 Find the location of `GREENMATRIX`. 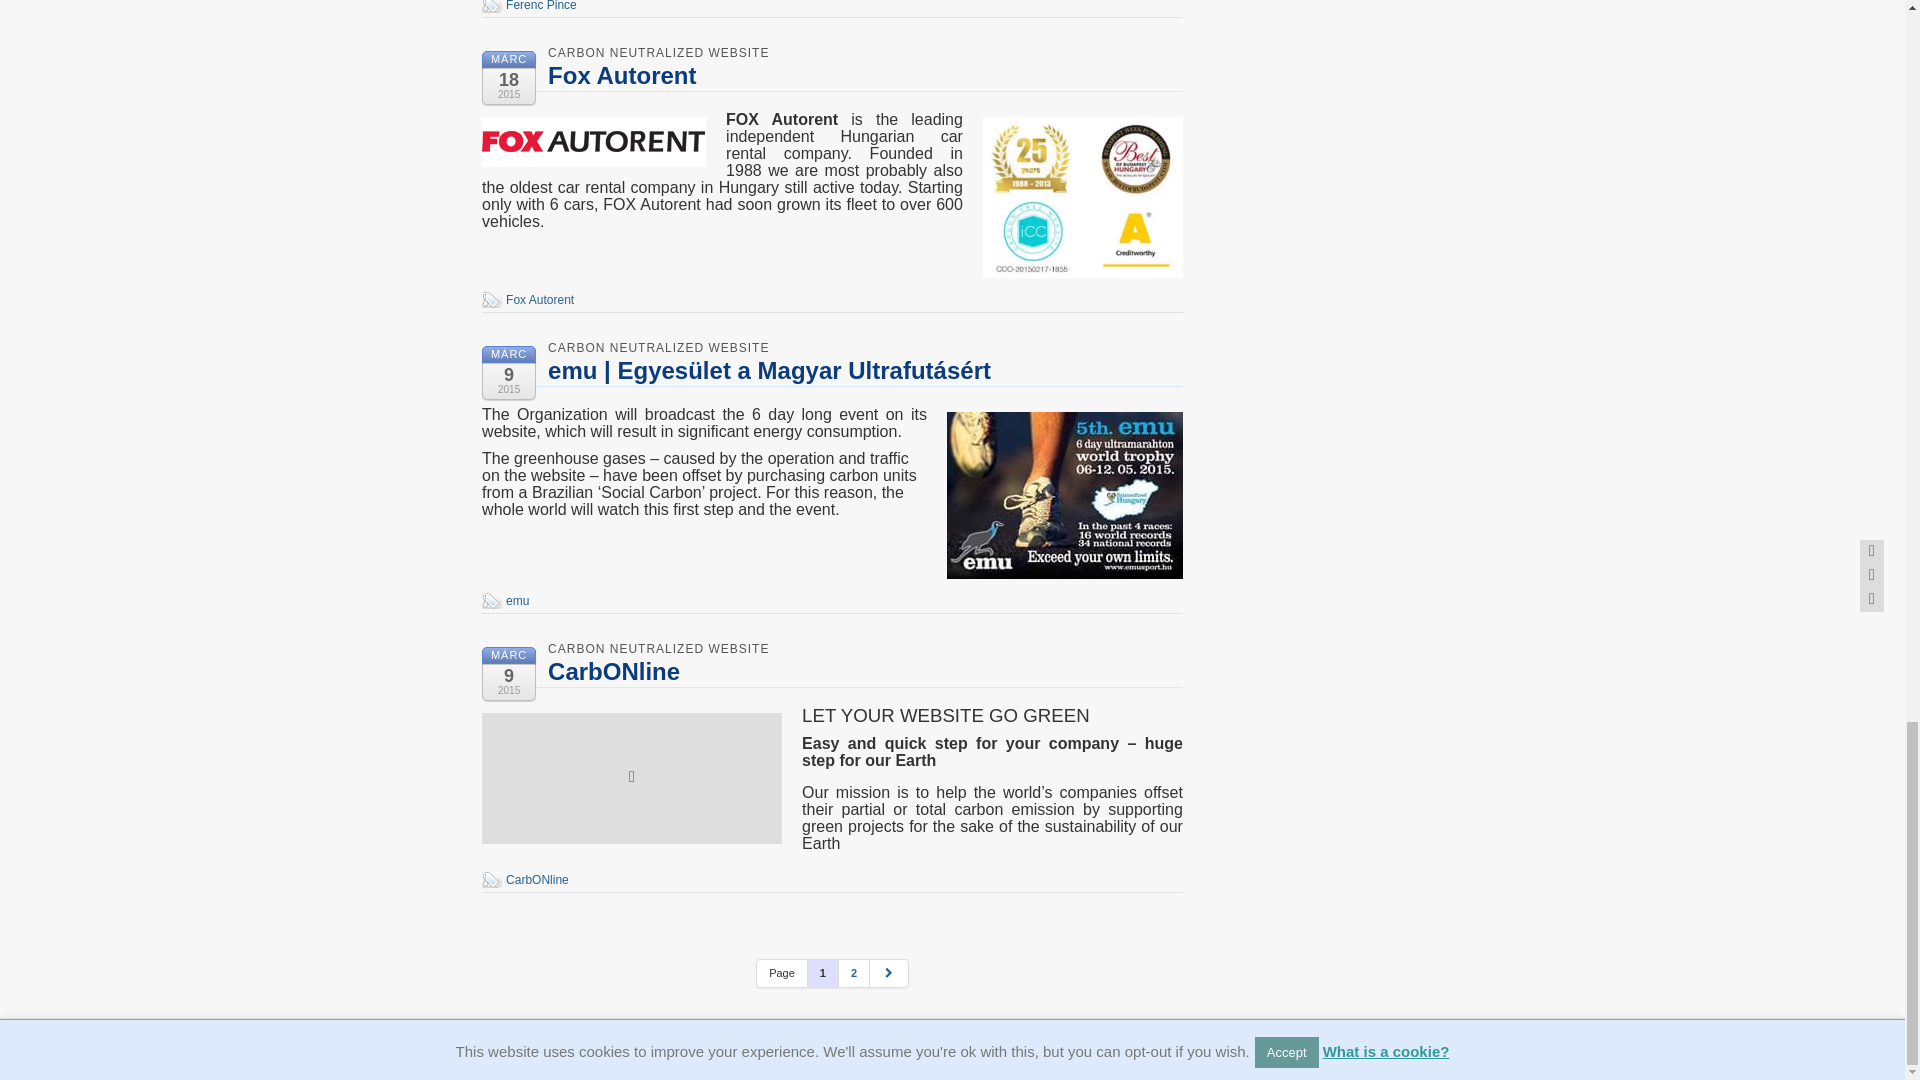

GREENMATRIX is located at coordinates (1253, 855).